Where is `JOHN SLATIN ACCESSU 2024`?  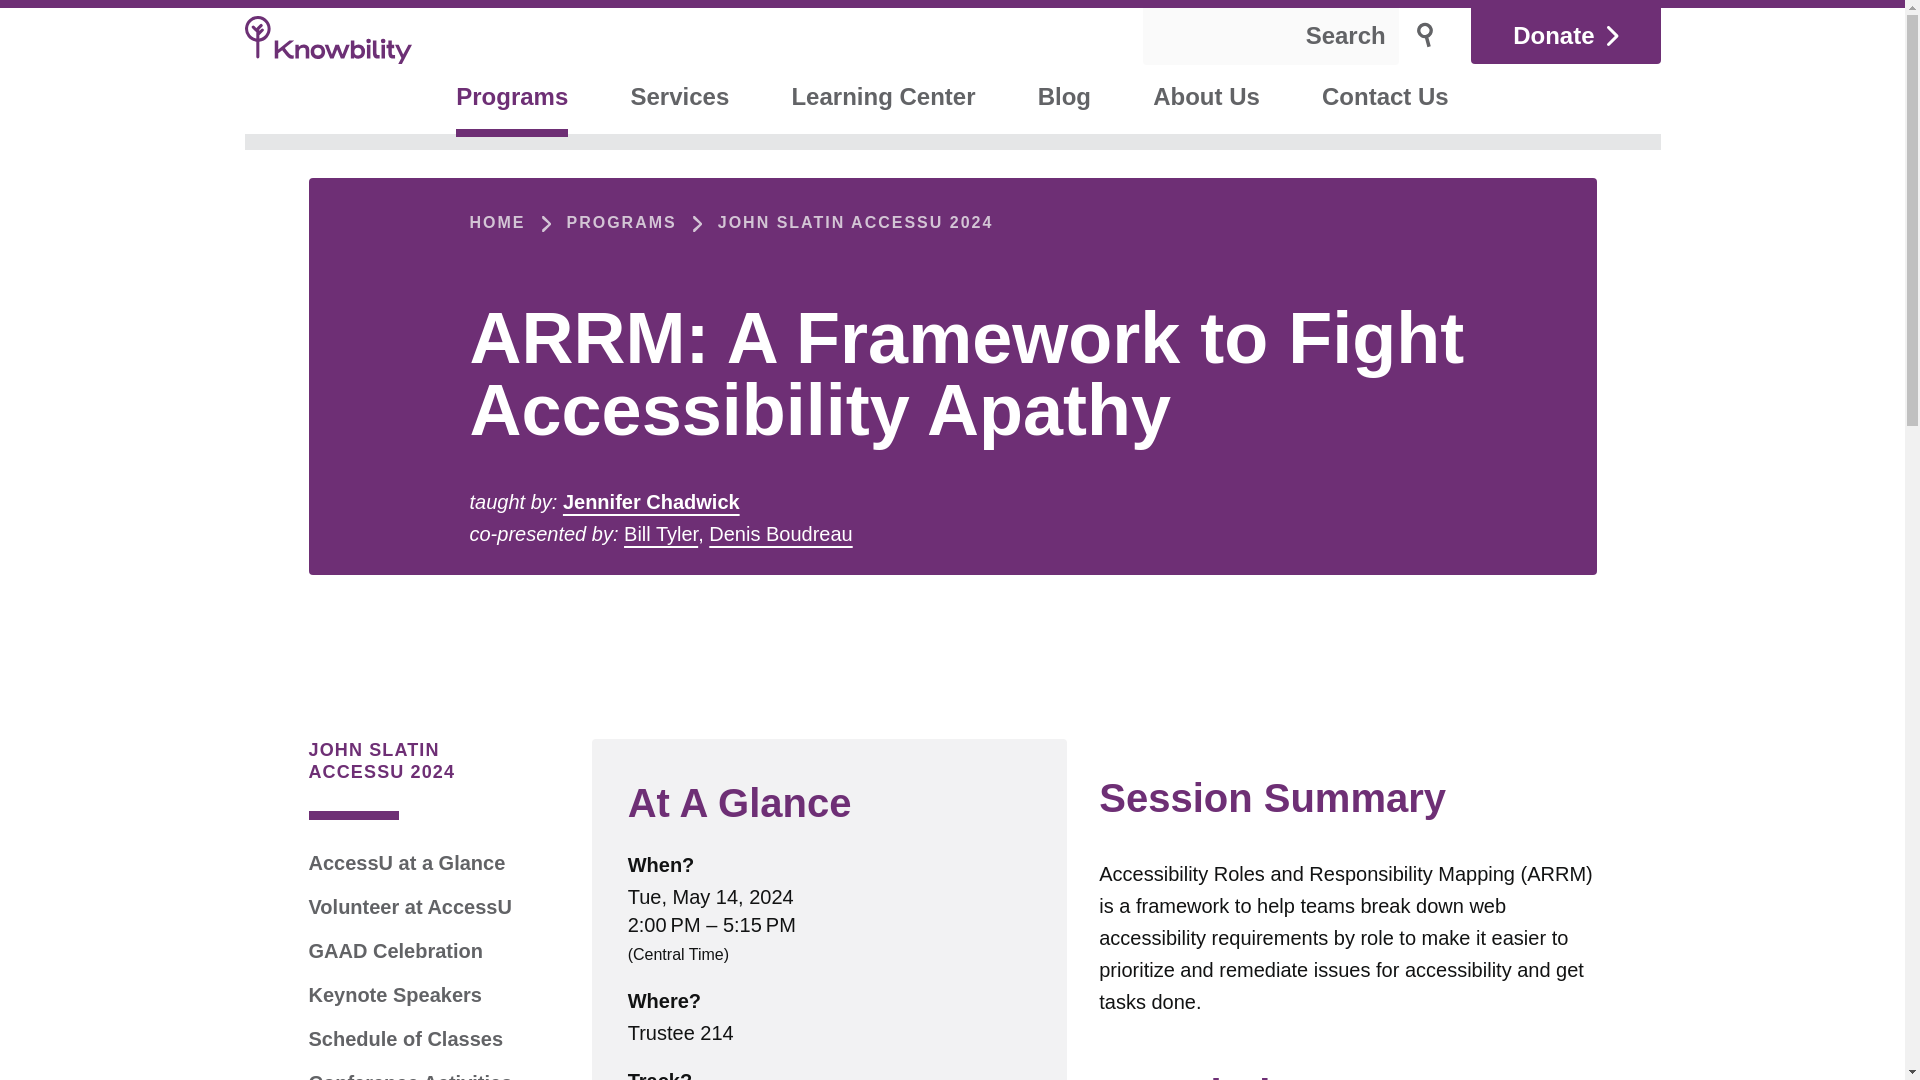 JOHN SLATIN ACCESSU 2024 is located at coordinates (856, 222).